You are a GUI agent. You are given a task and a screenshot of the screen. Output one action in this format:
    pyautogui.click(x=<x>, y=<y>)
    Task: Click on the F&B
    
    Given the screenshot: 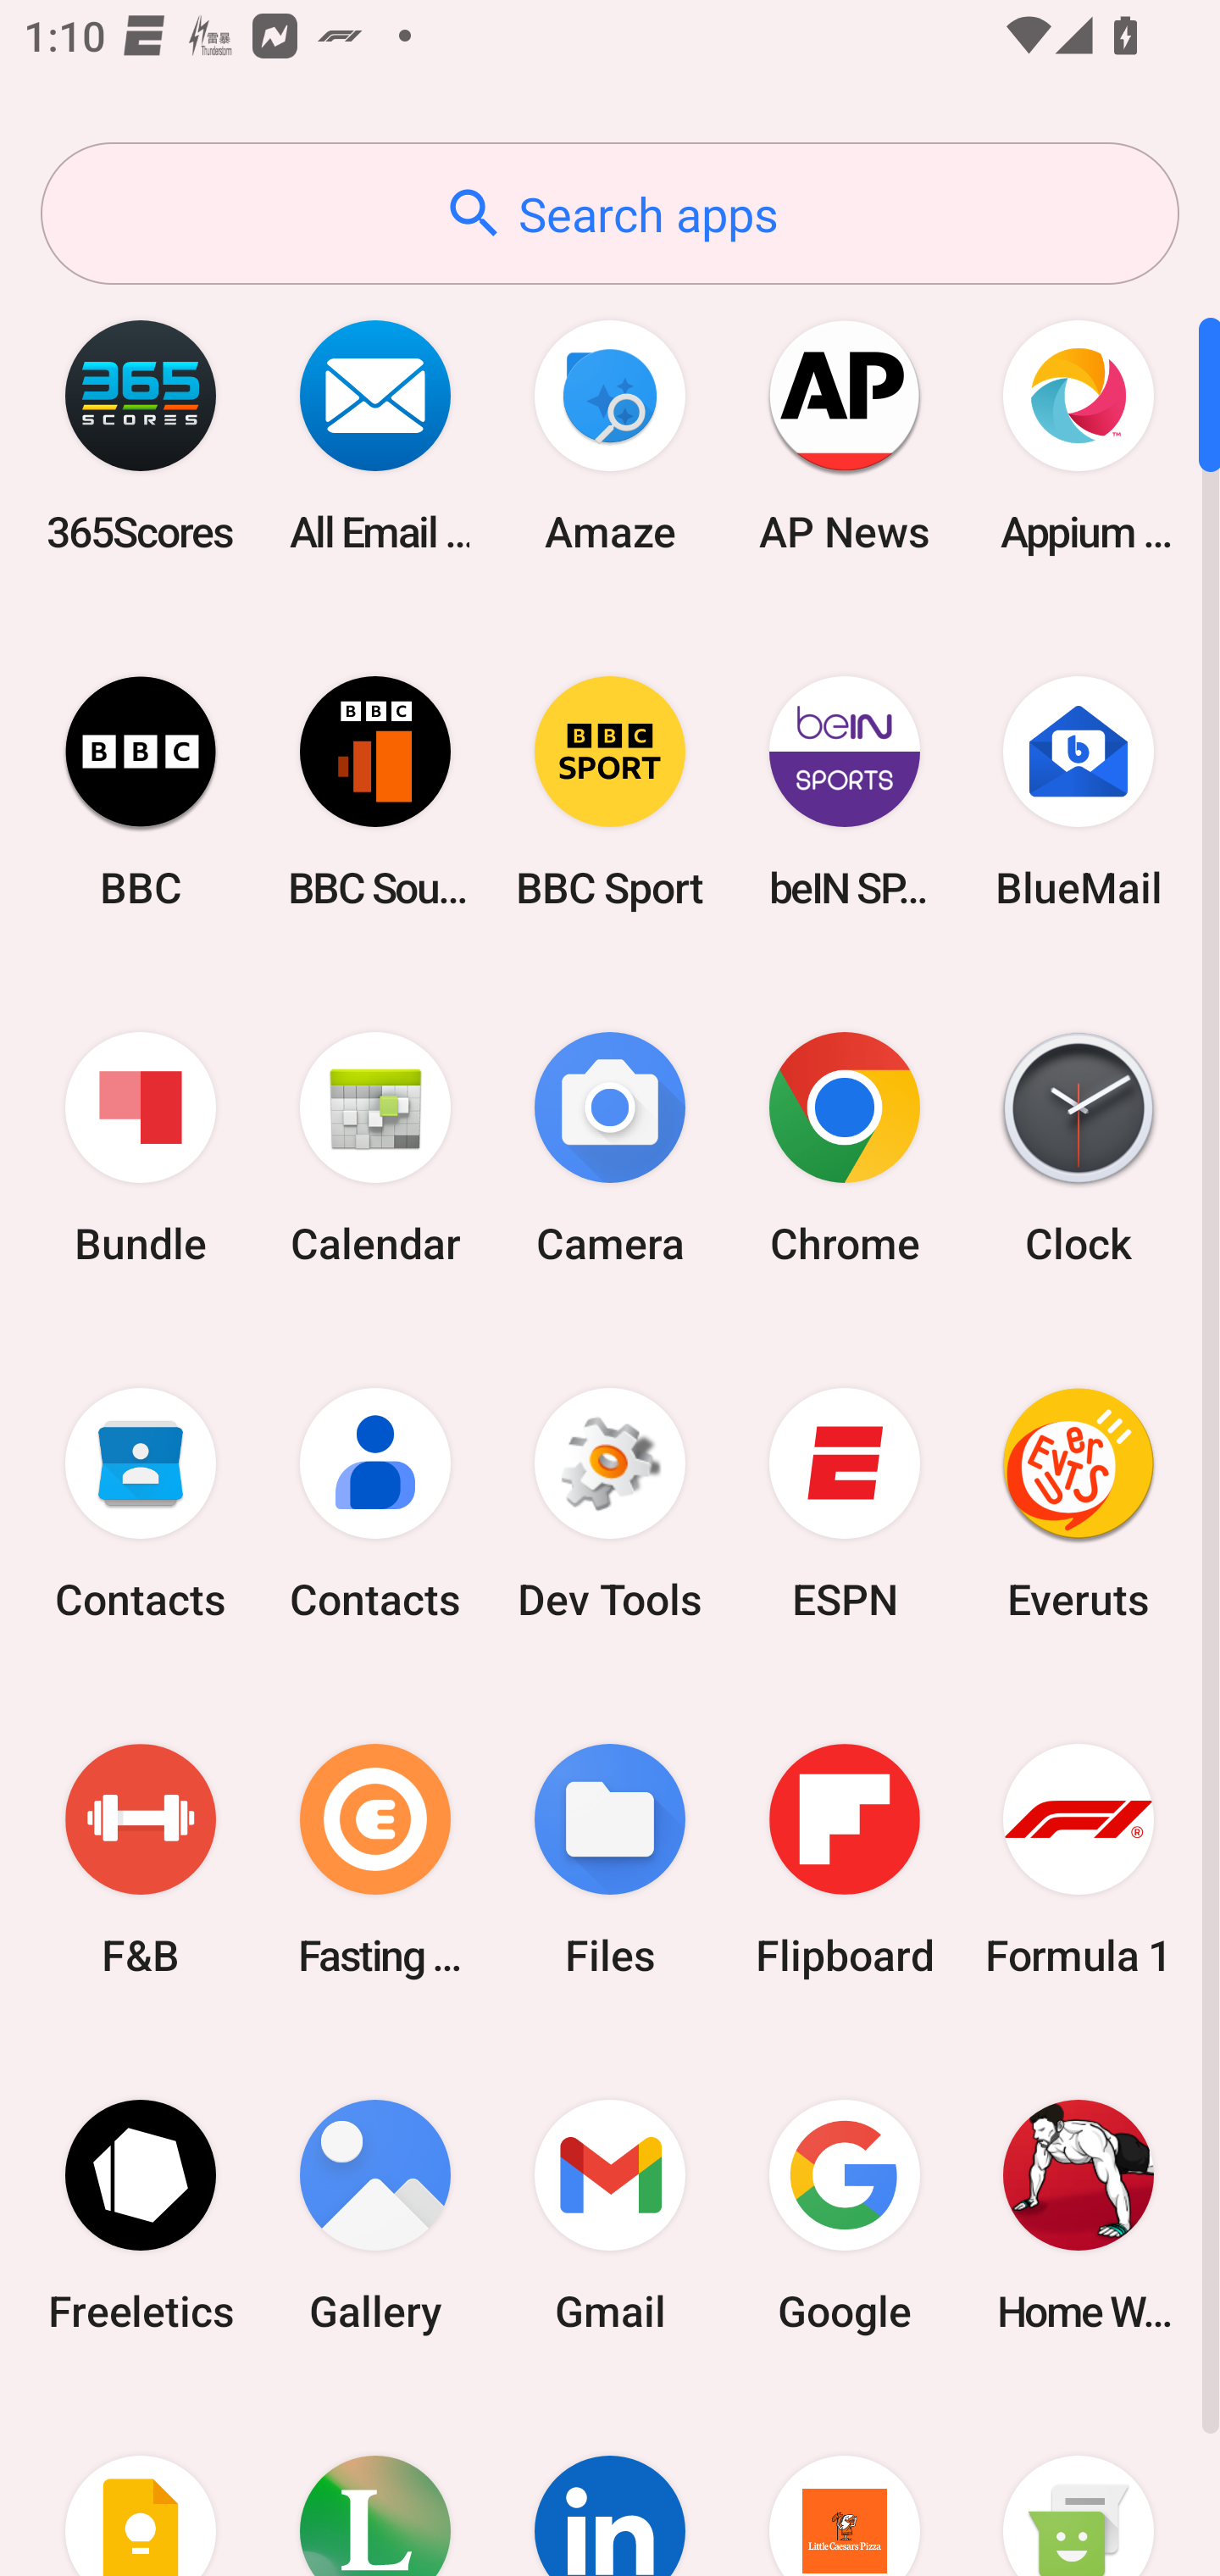 What is the action you would take?
    pyautogui.click(x=141, y=1859)
    